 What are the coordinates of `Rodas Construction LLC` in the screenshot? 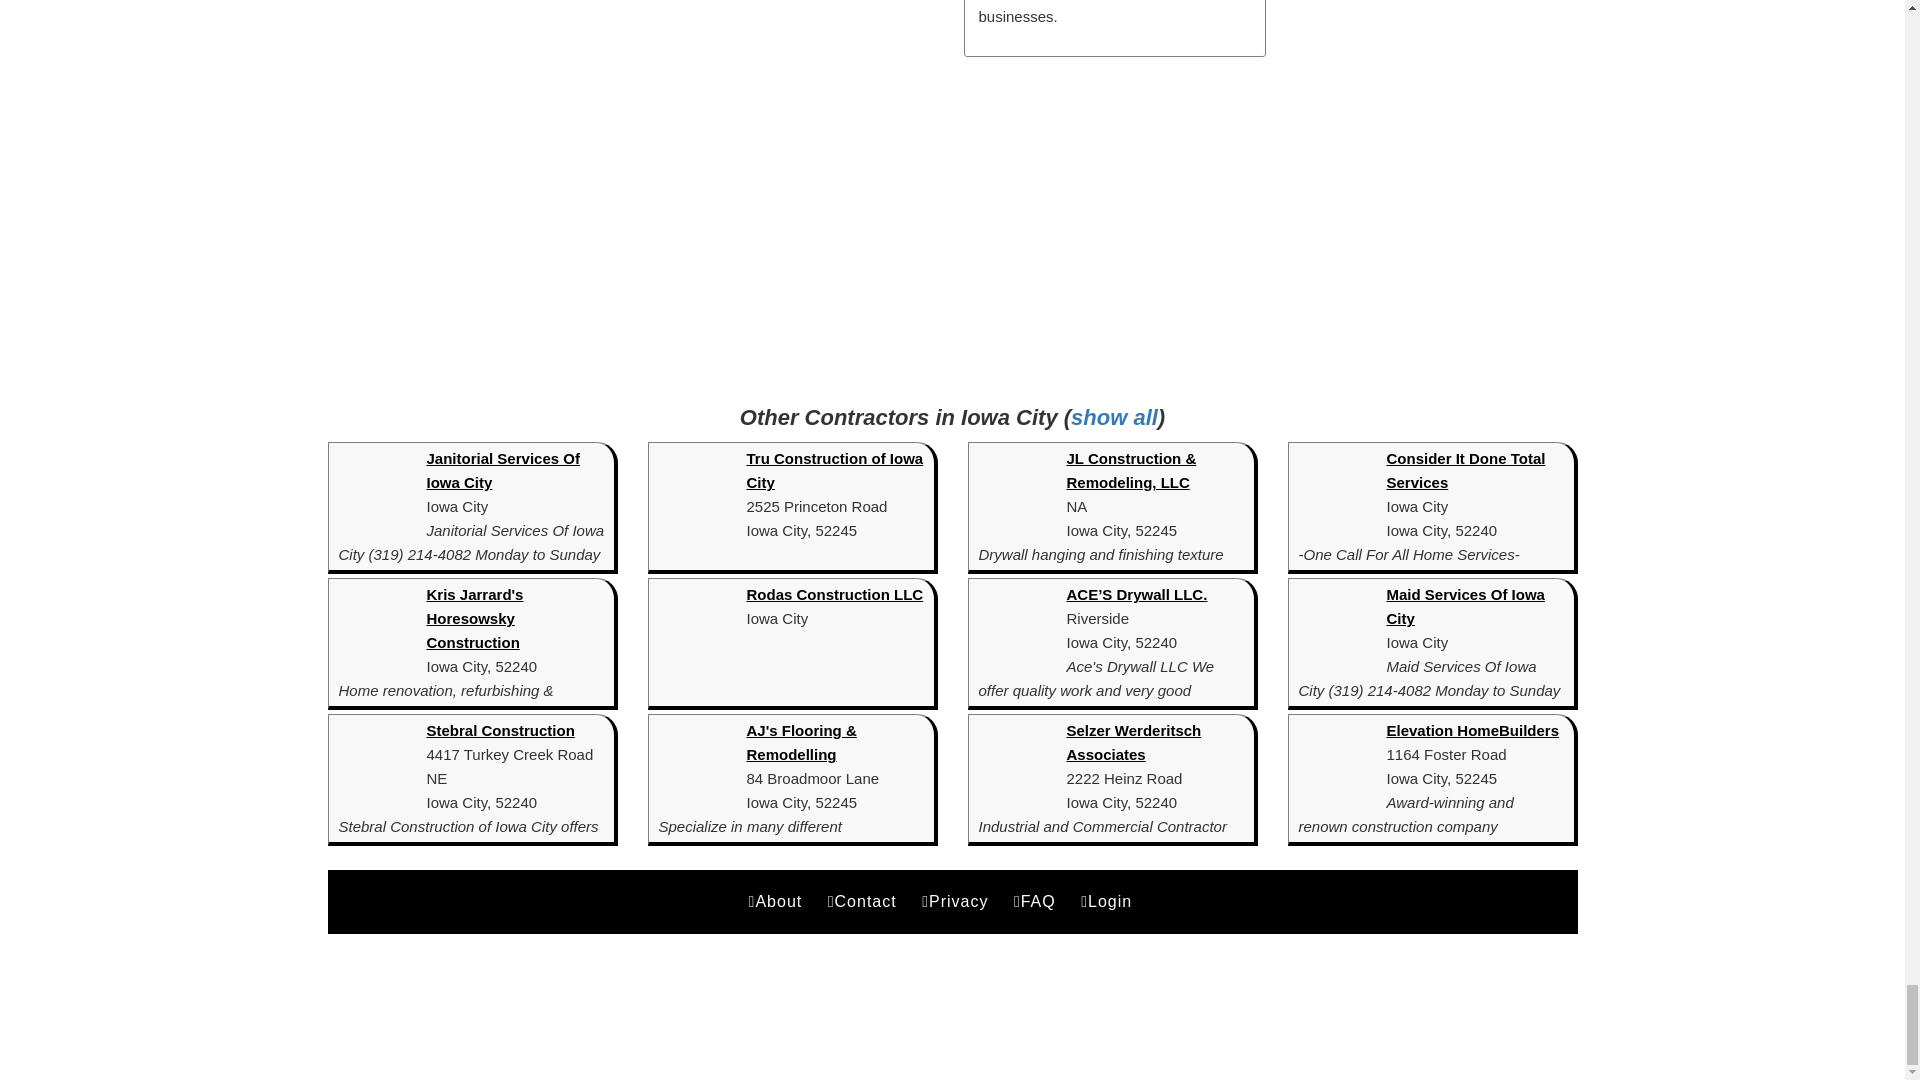 It's located at (834, 594).